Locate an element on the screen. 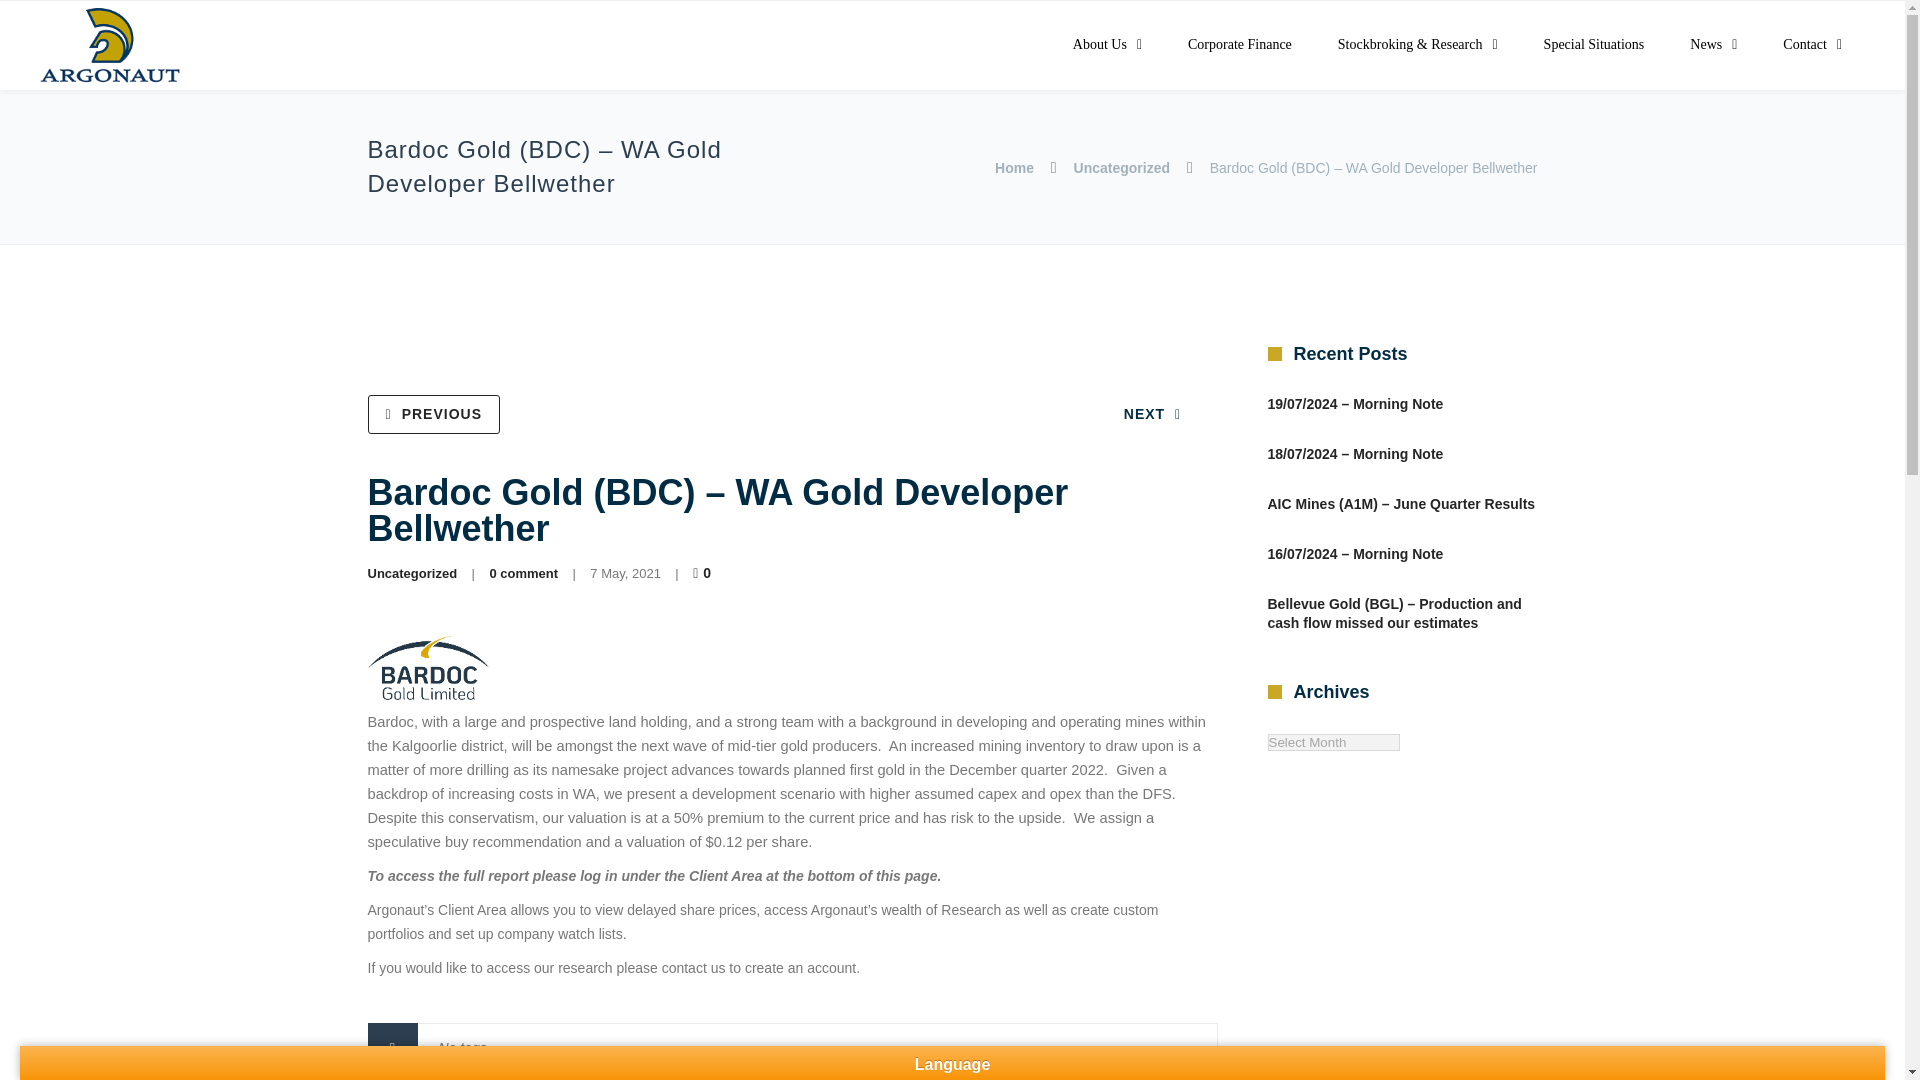  Home is located at coordinates (1014, 168).